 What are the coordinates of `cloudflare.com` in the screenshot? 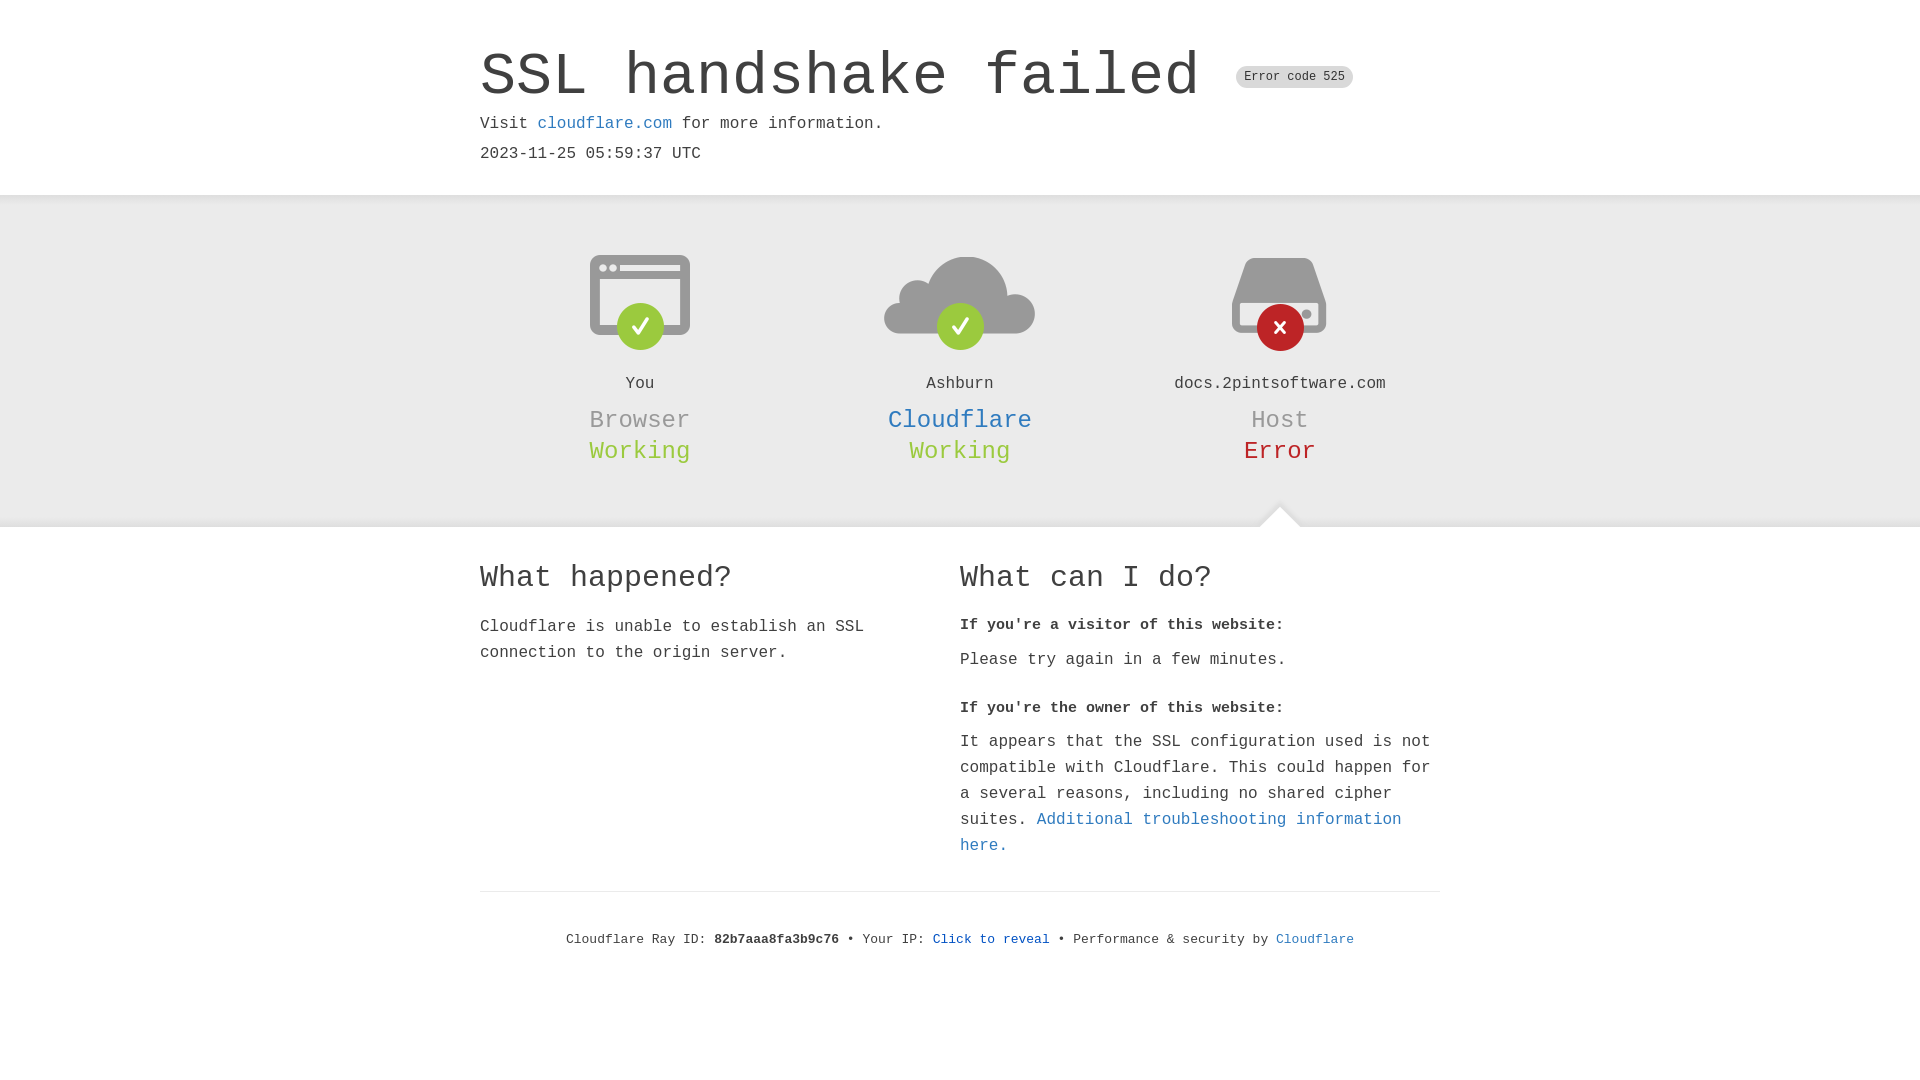 It's located at (605, 124).